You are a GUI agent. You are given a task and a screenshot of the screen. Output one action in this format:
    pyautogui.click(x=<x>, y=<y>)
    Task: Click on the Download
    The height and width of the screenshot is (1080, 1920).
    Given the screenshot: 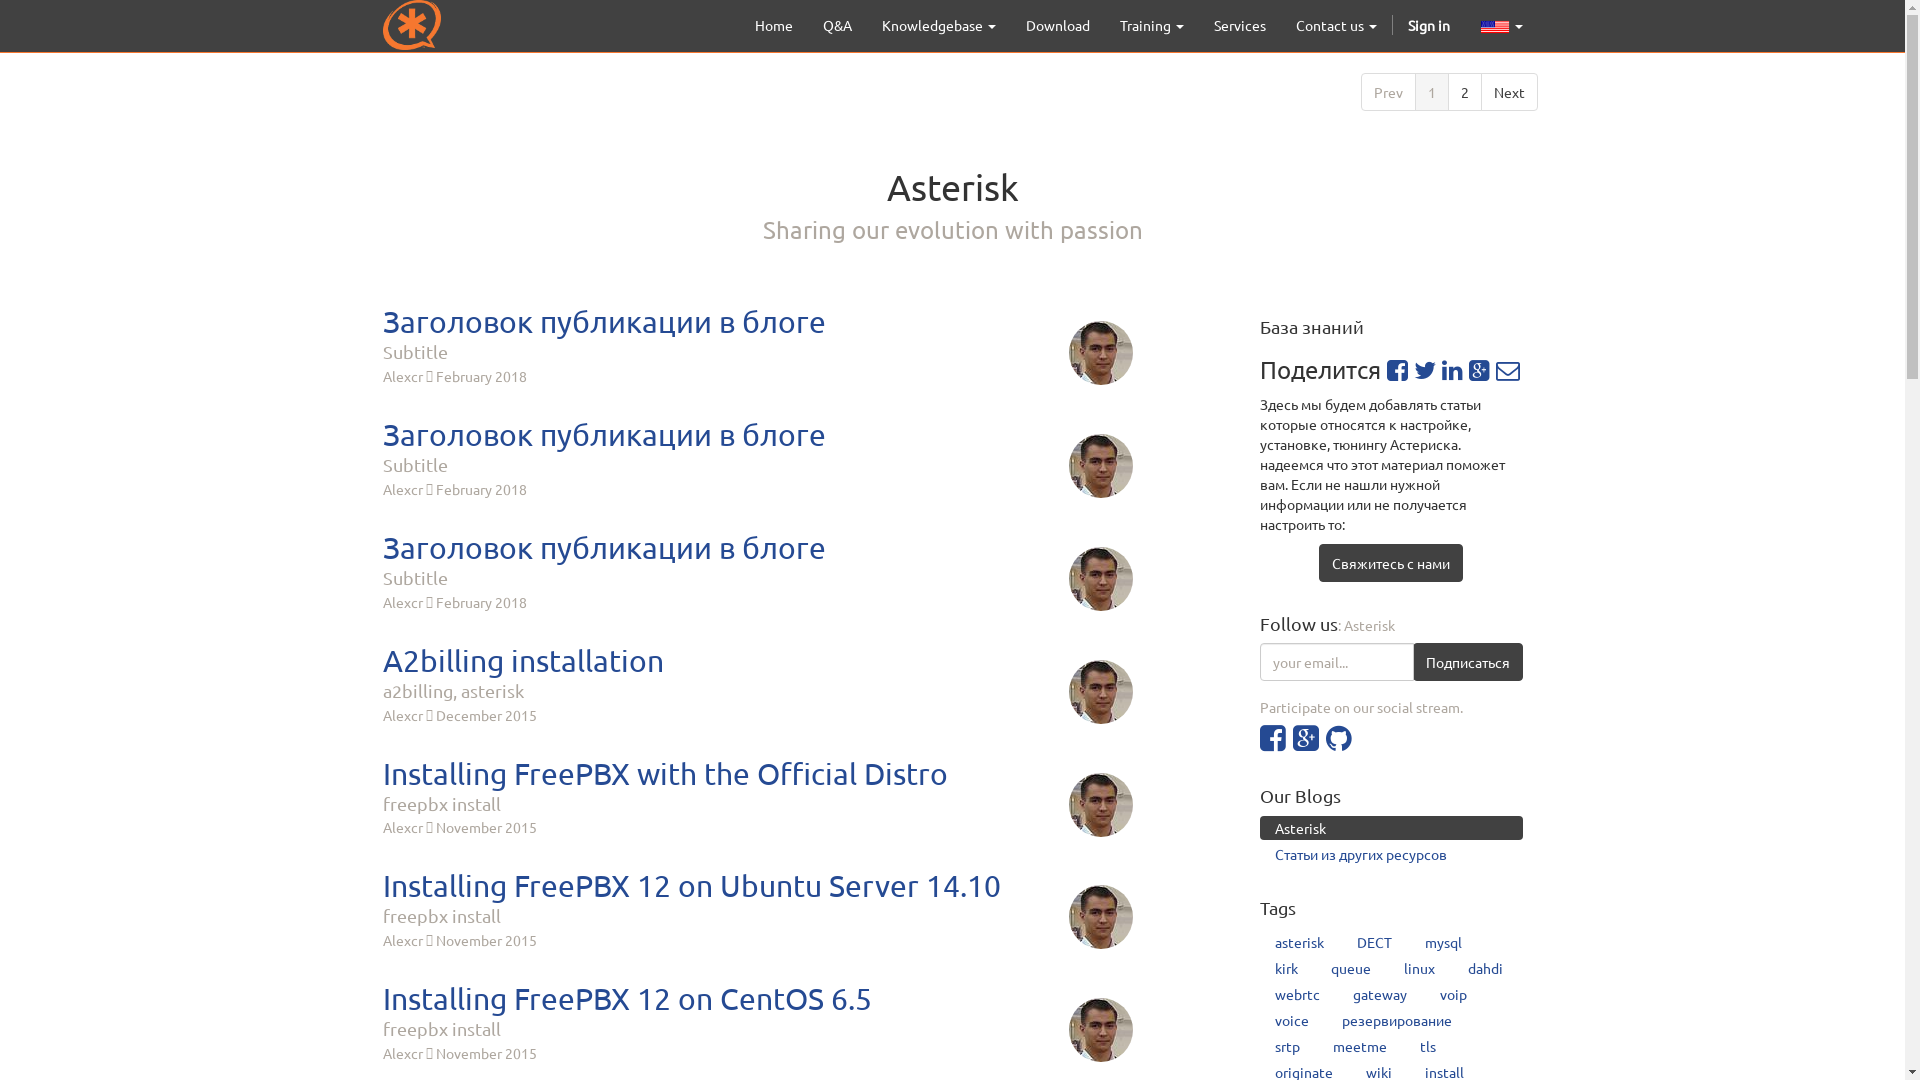 What is the action you would take?
    pyautogui.click(x=1056, y=25)
    